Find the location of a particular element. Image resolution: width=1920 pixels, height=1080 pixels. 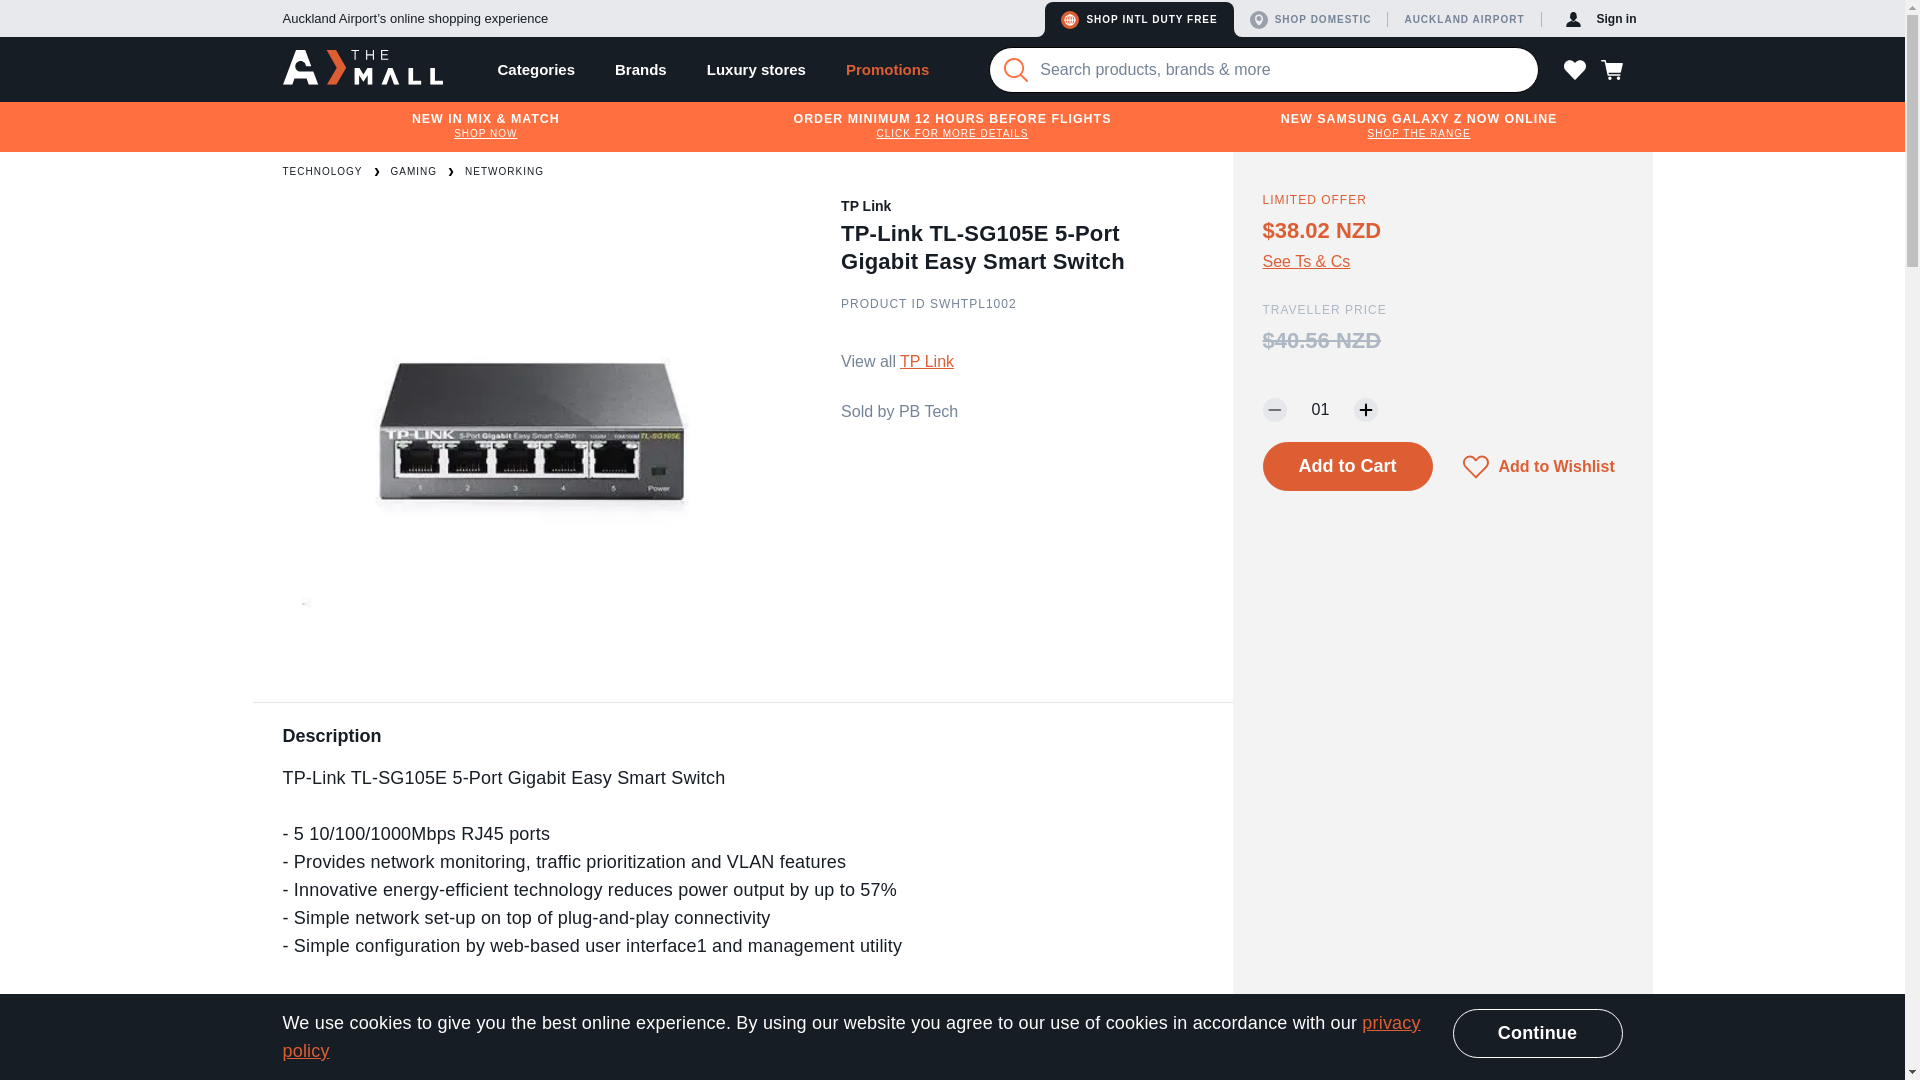

SHOP DOMESTIC is located at coordinates (1315, 19).